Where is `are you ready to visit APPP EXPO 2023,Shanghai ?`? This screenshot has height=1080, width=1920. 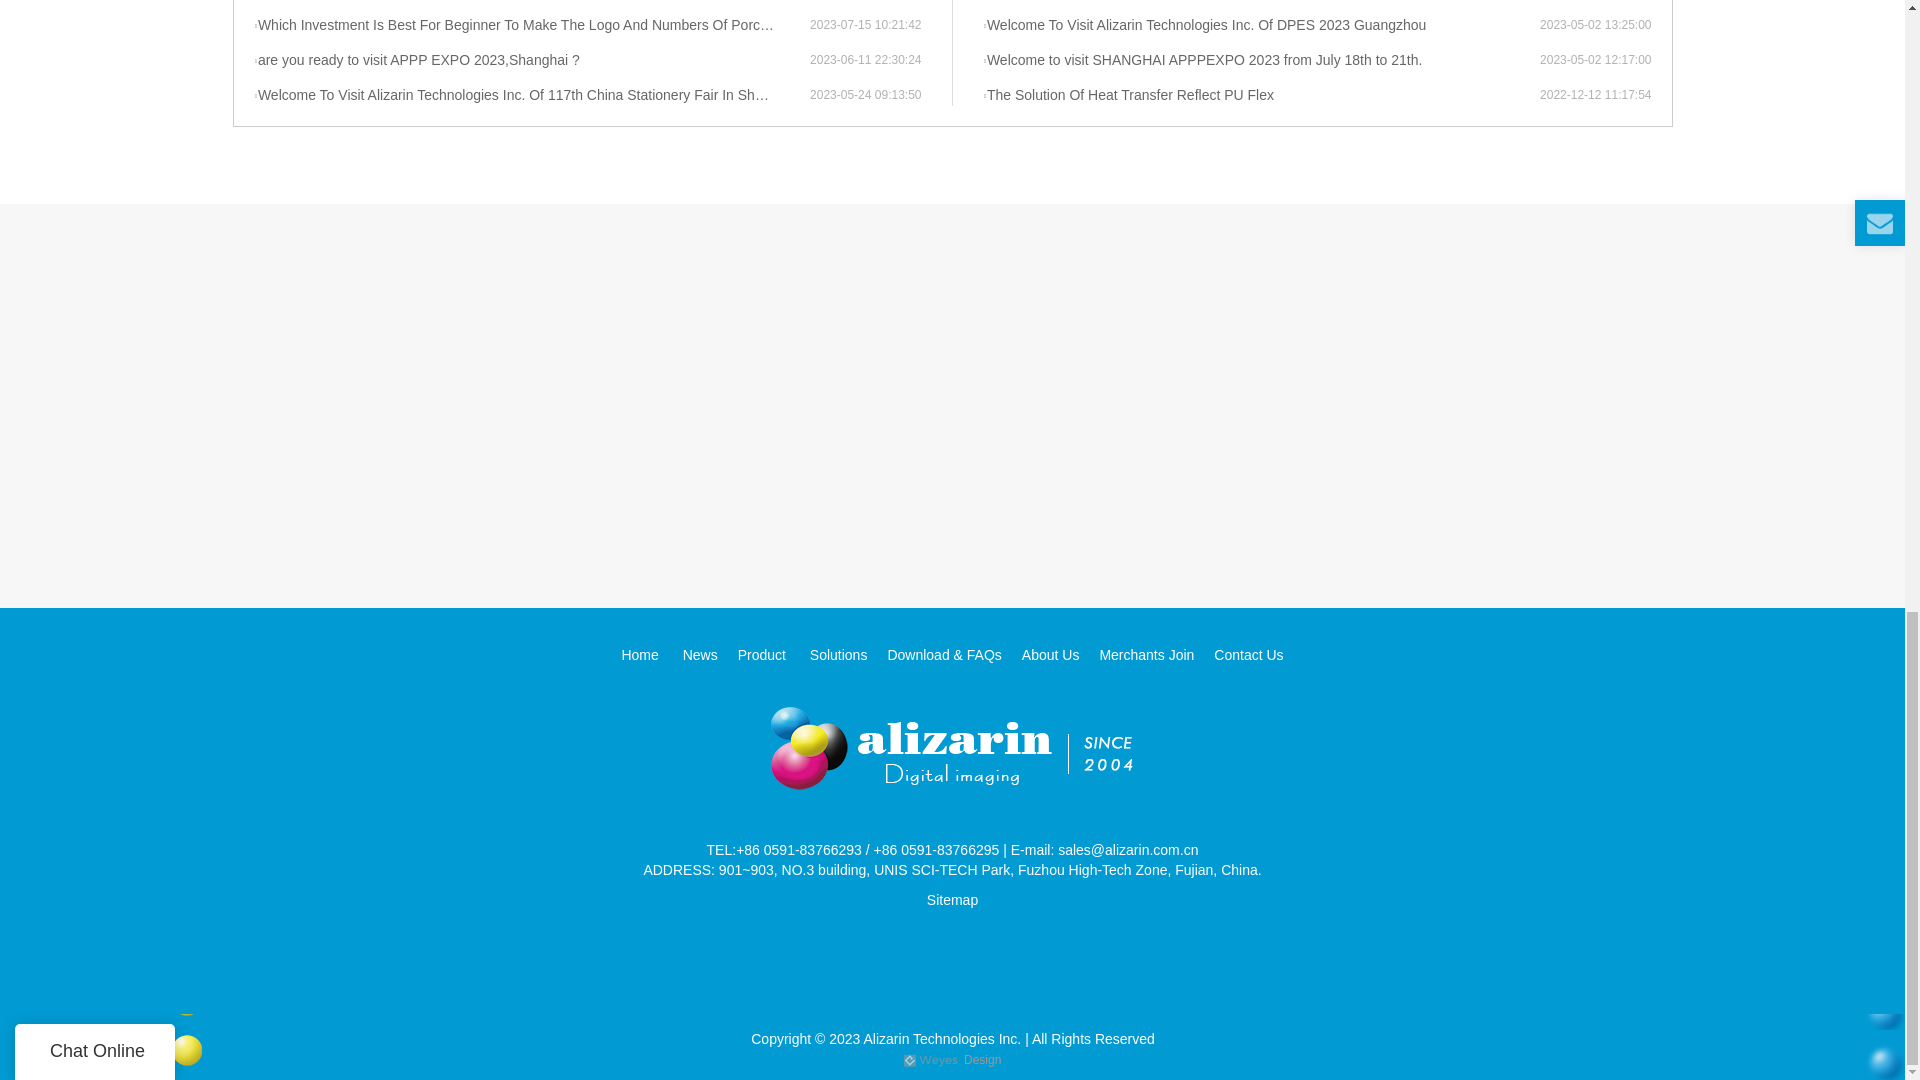
are you ready to visit APPP EXPO 2023,Shanghai ? is located at coordinates (532, 60).